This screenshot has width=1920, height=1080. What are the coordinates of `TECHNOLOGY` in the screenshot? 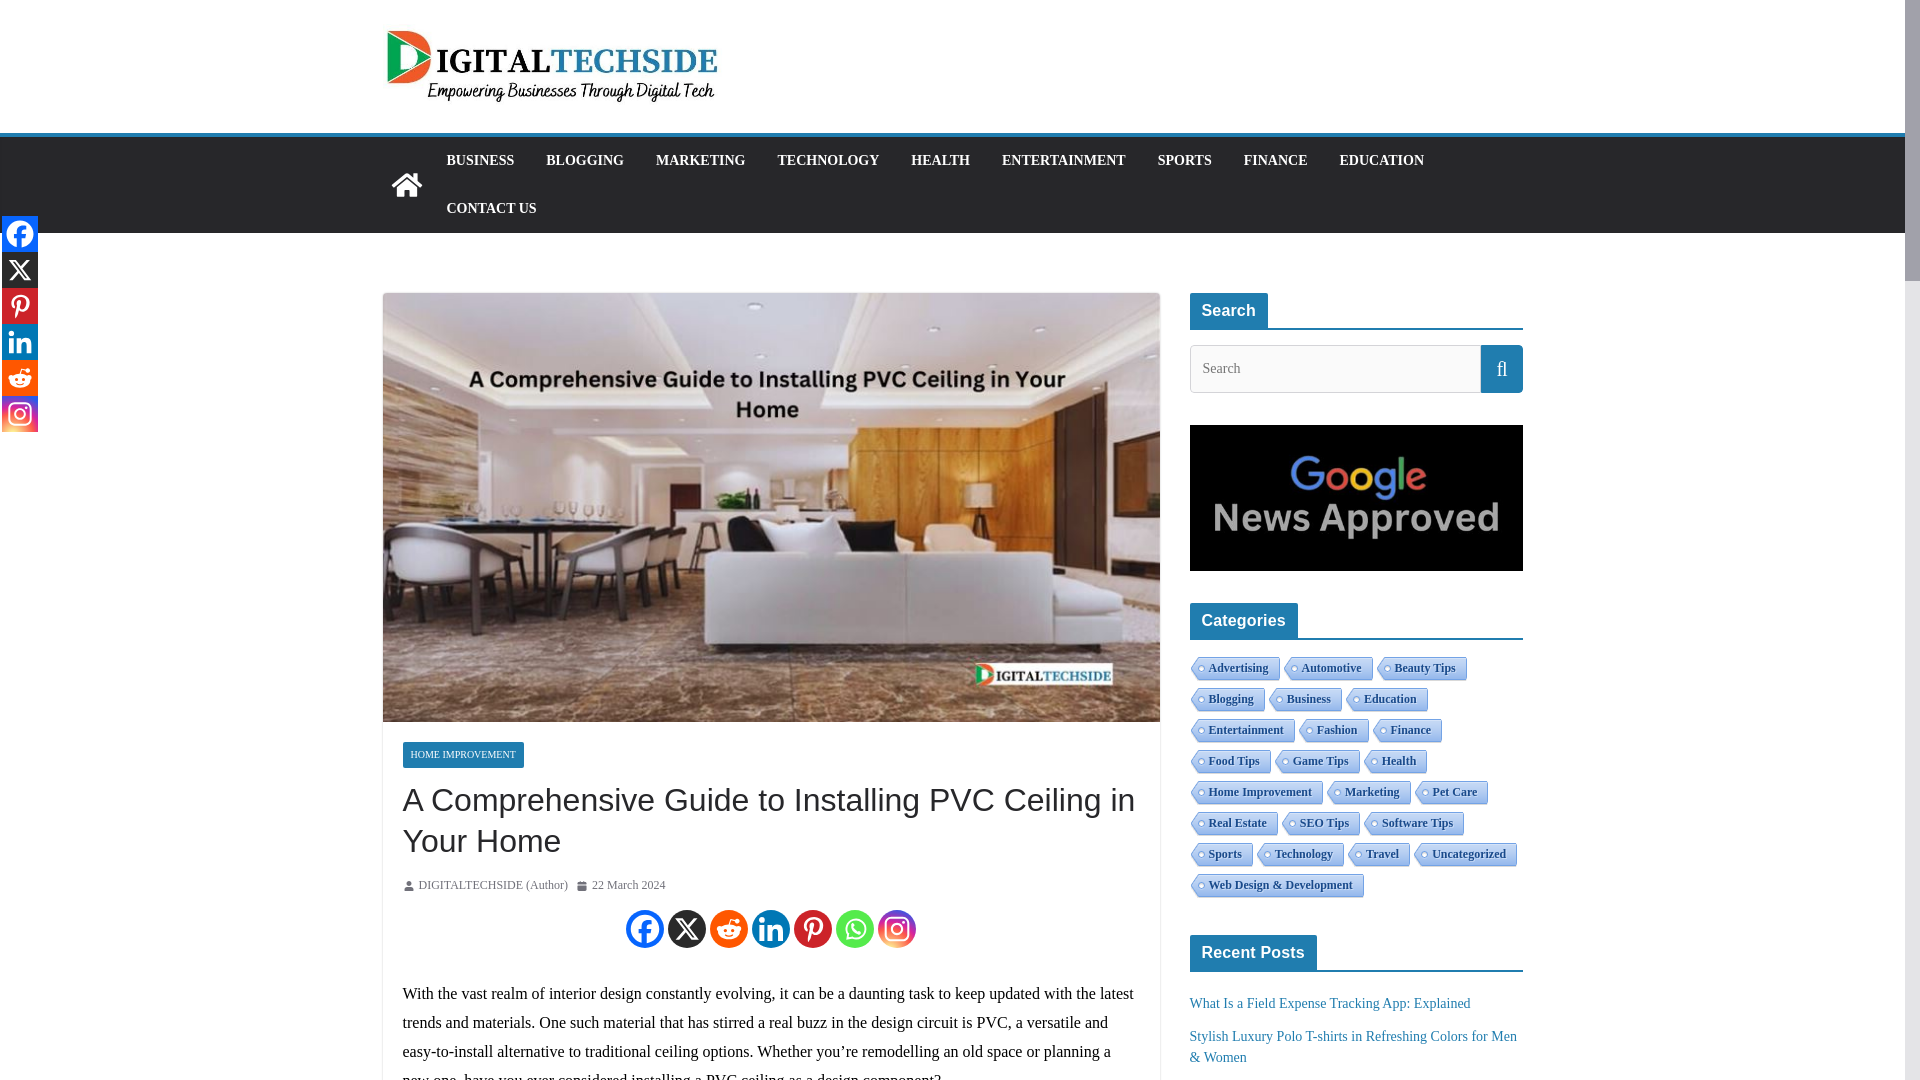 It's located at (828, 160).